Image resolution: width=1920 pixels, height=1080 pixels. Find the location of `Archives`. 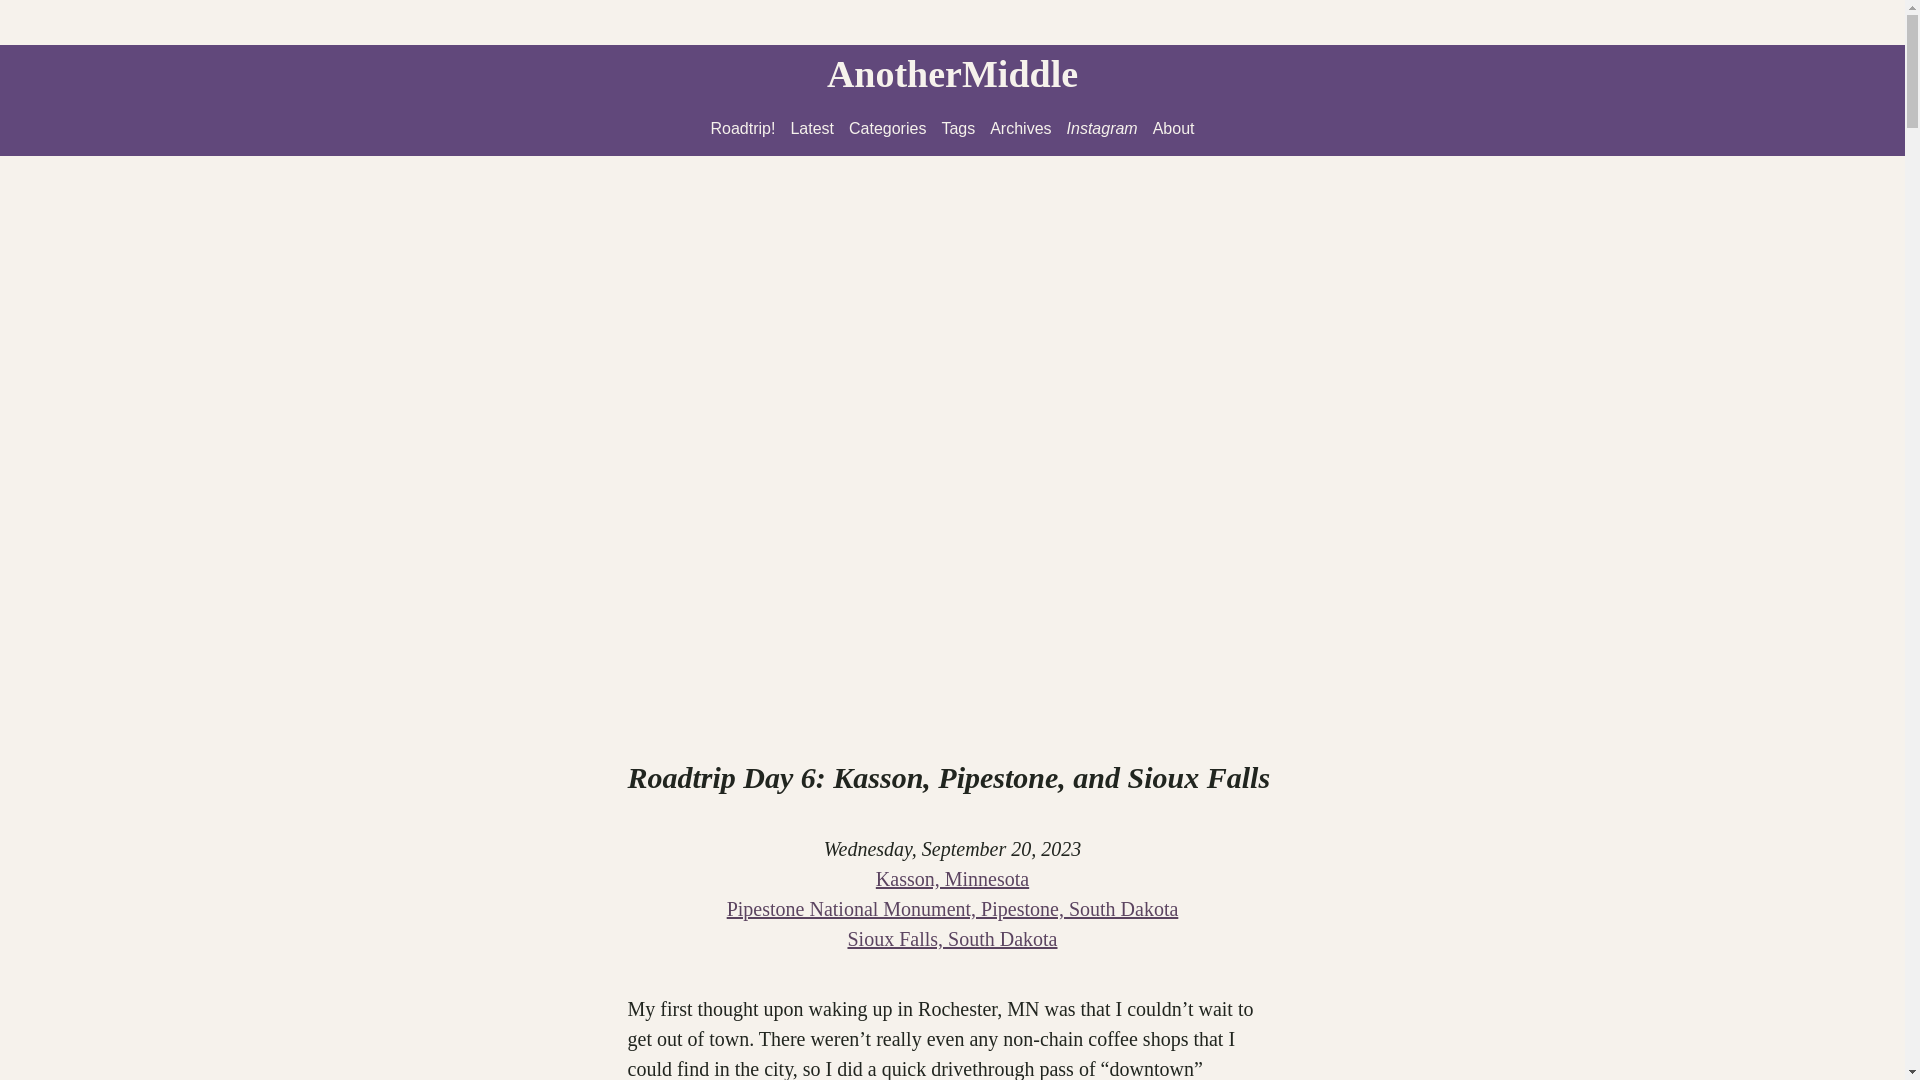

Archives is located at coordinates (1020, 128).